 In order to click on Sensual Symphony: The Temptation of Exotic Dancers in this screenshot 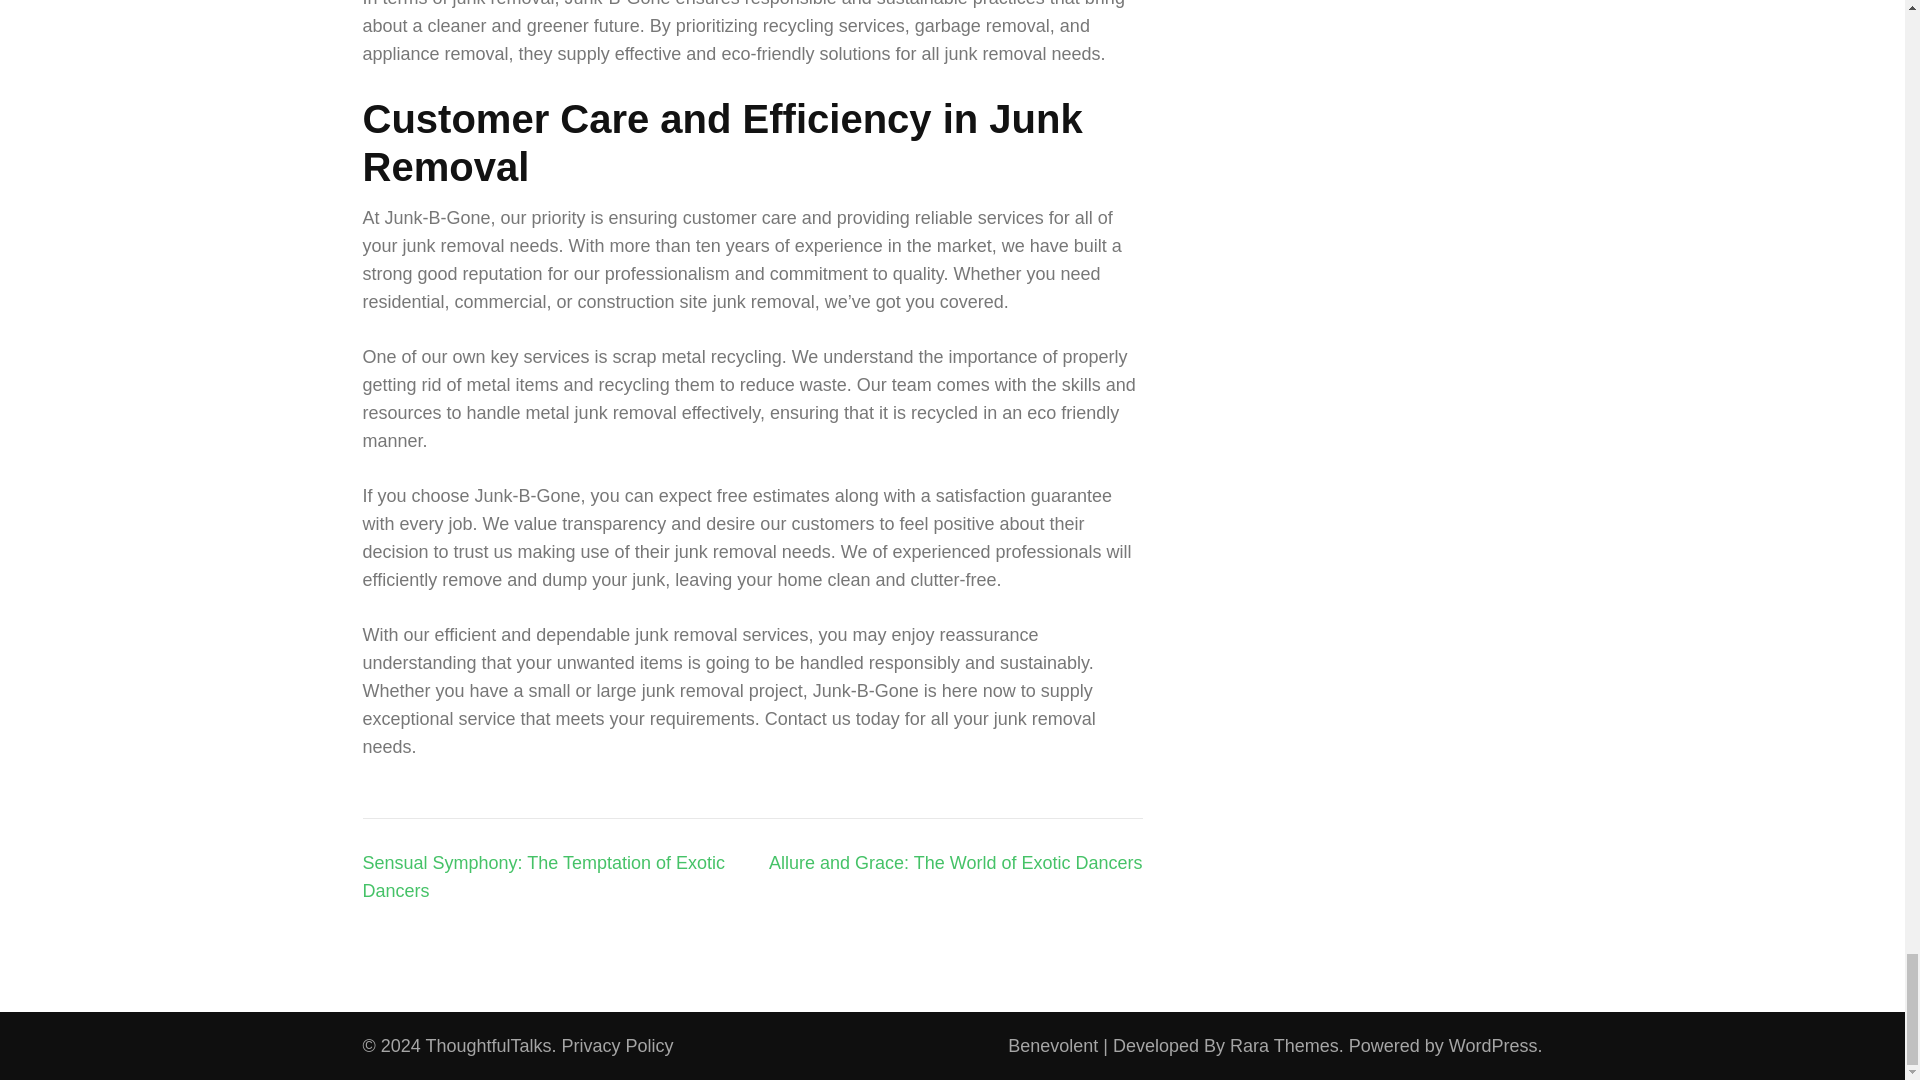, I will do `click(544, 876)`.